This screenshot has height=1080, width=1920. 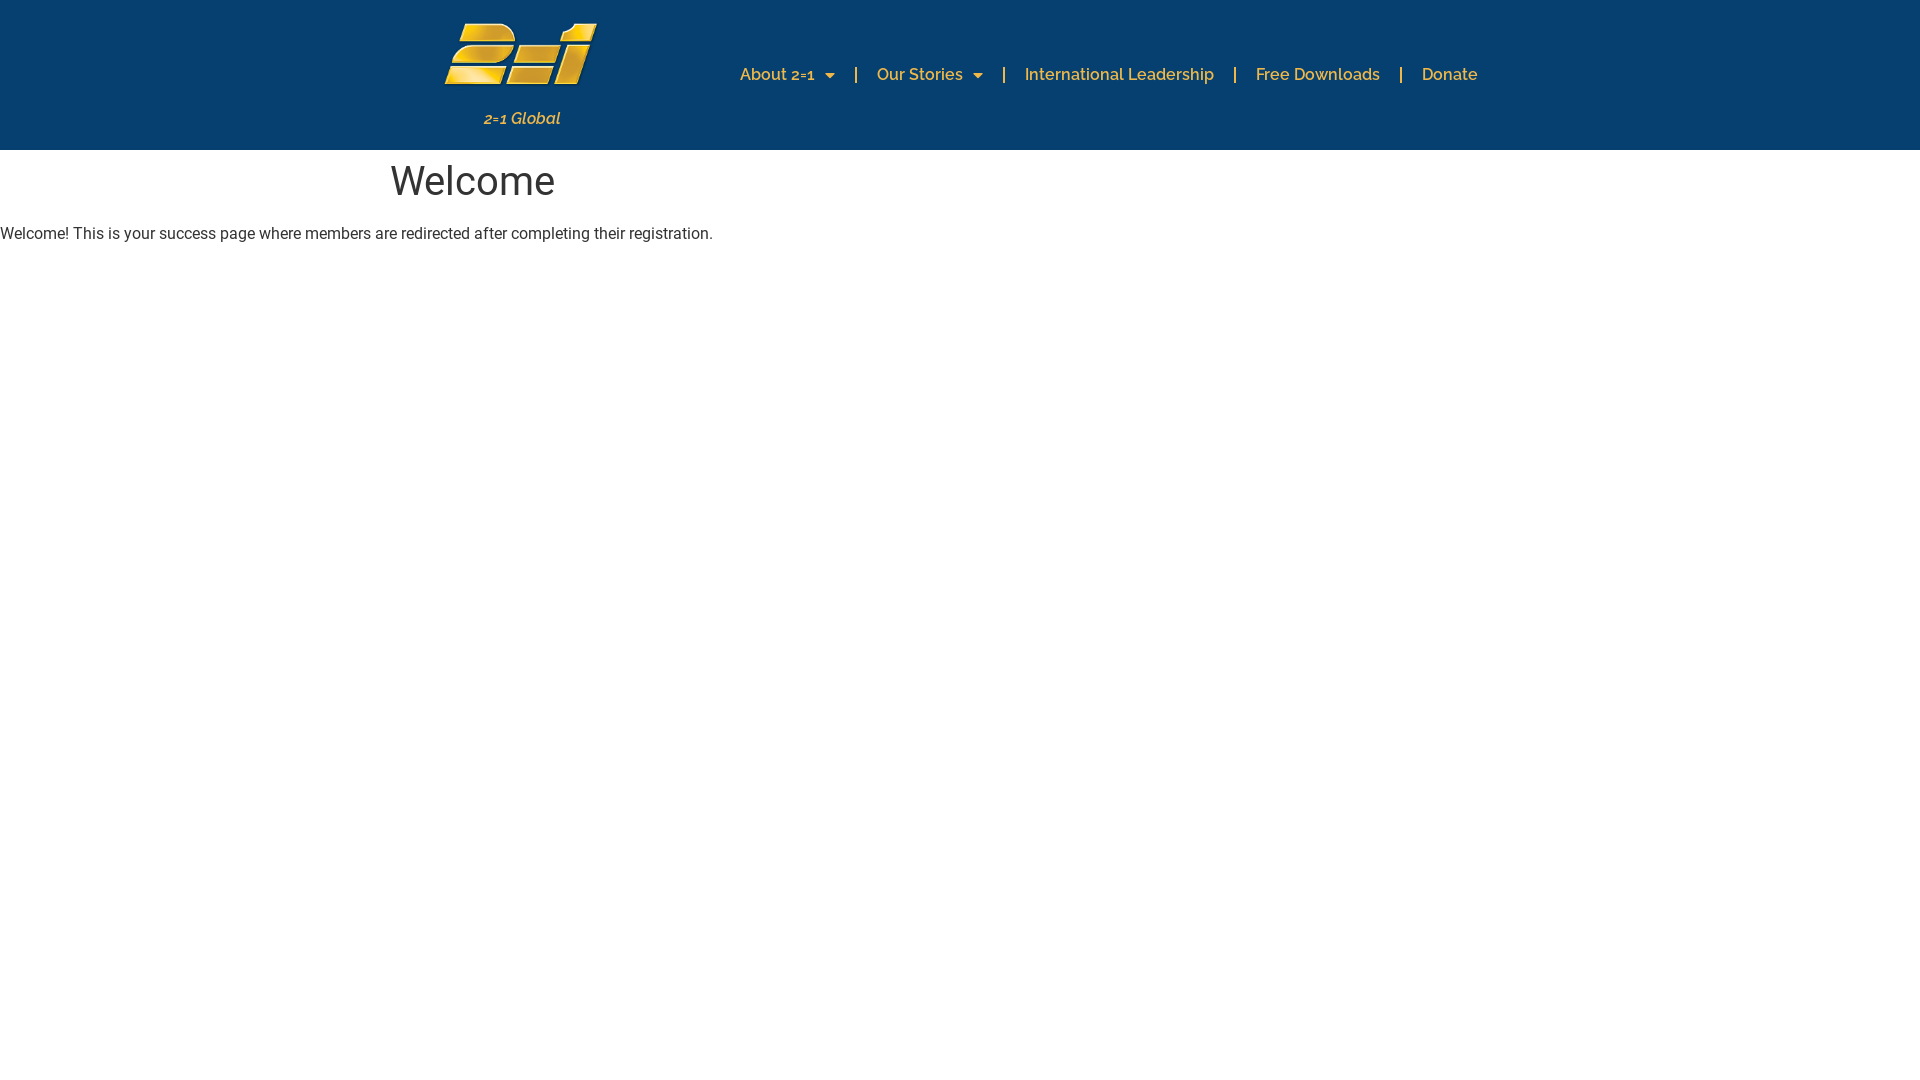 What do you see at coordinates (929, 75) in the screenshot?
I see `Our Stories` at bounding box center [929, 75].